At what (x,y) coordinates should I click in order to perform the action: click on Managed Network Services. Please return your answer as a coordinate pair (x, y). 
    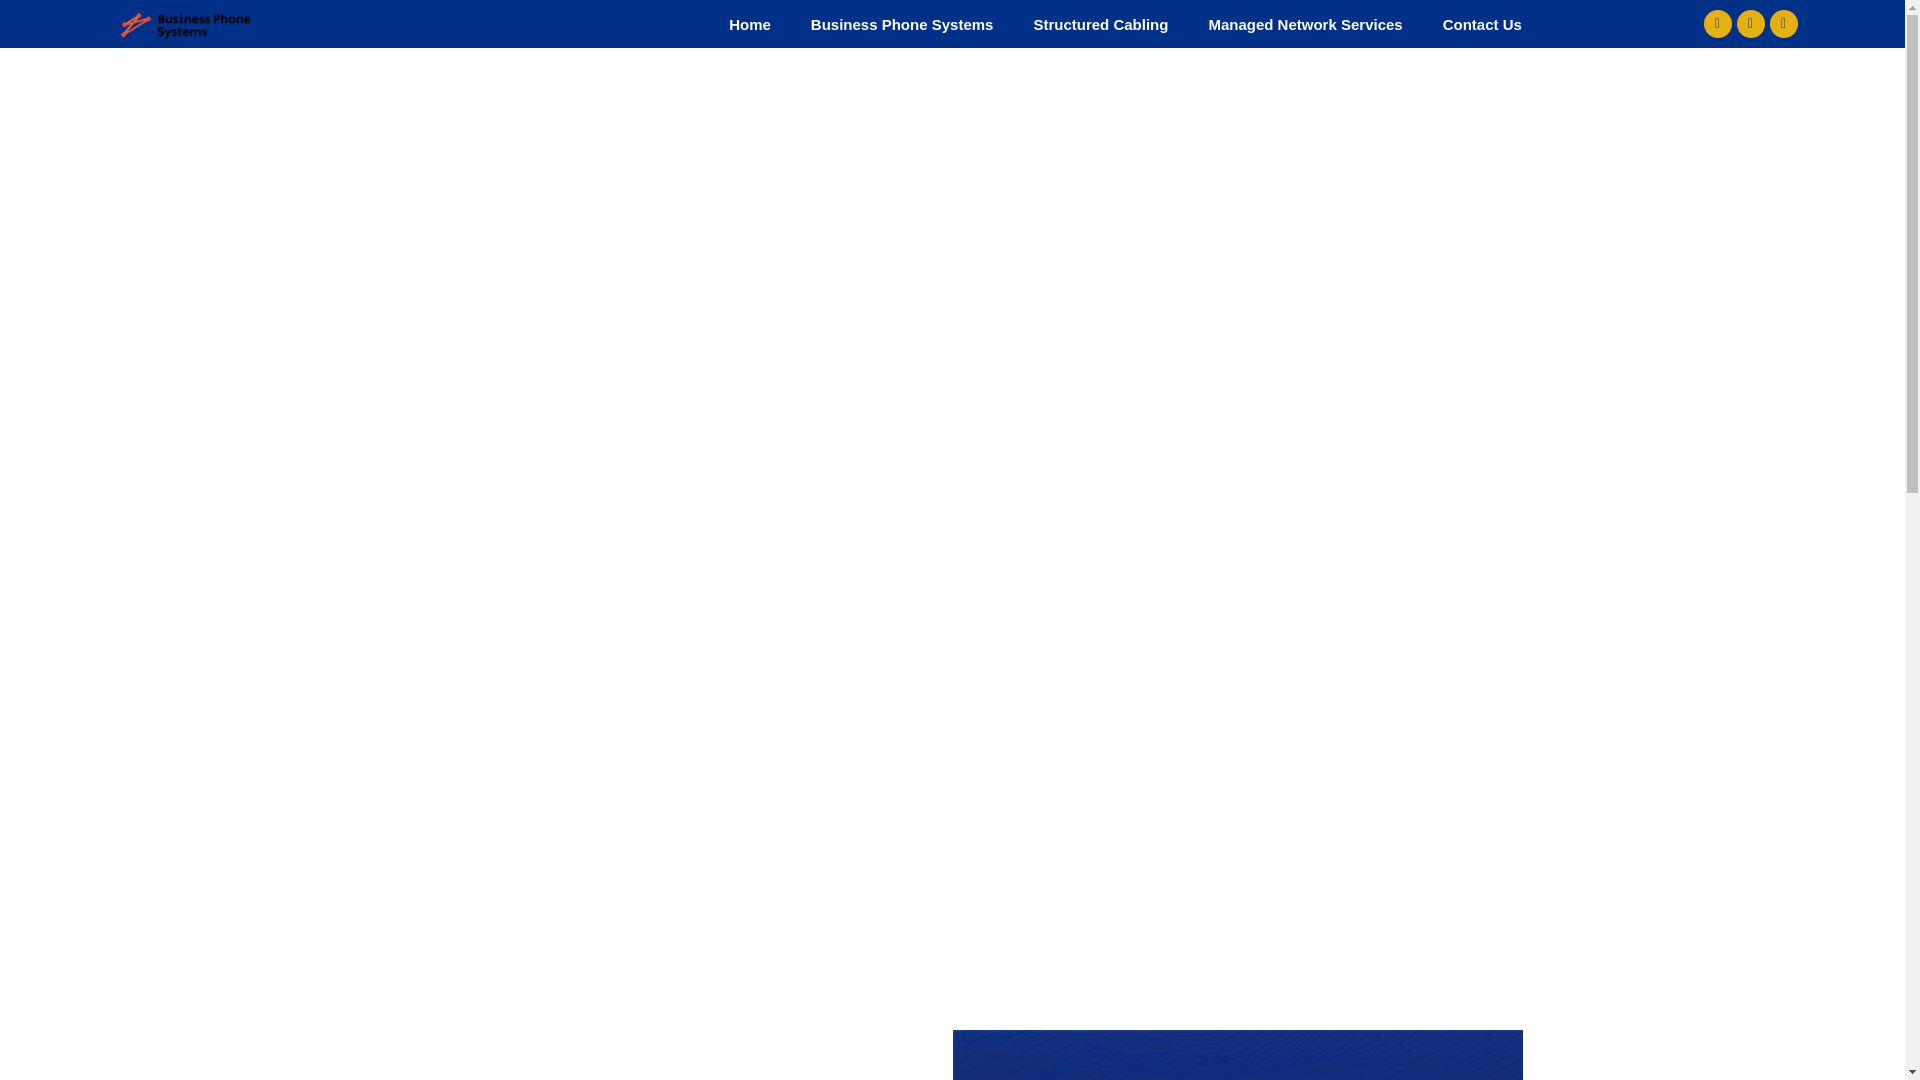
    Looking at the image, I should click on (1305, 24).